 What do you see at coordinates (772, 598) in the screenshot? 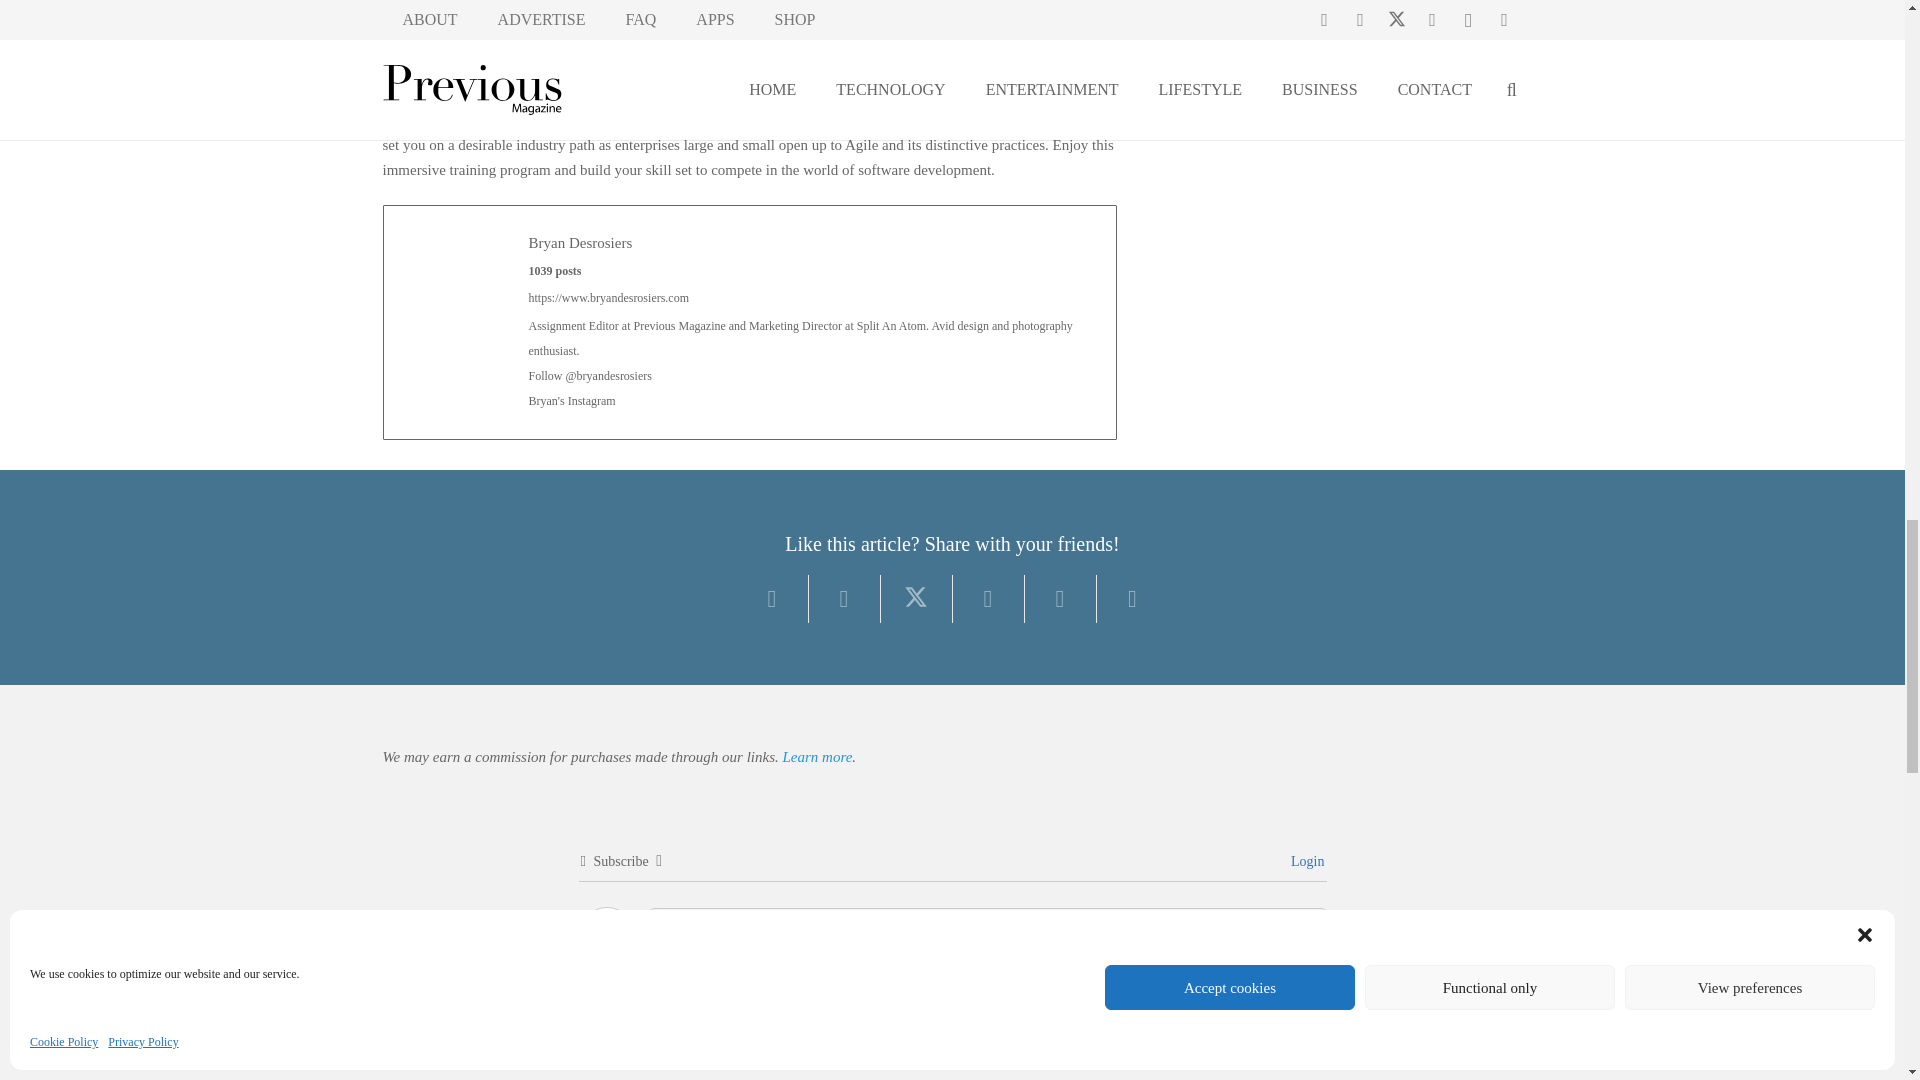
I see `Email this` at bounding box center [772, 598].